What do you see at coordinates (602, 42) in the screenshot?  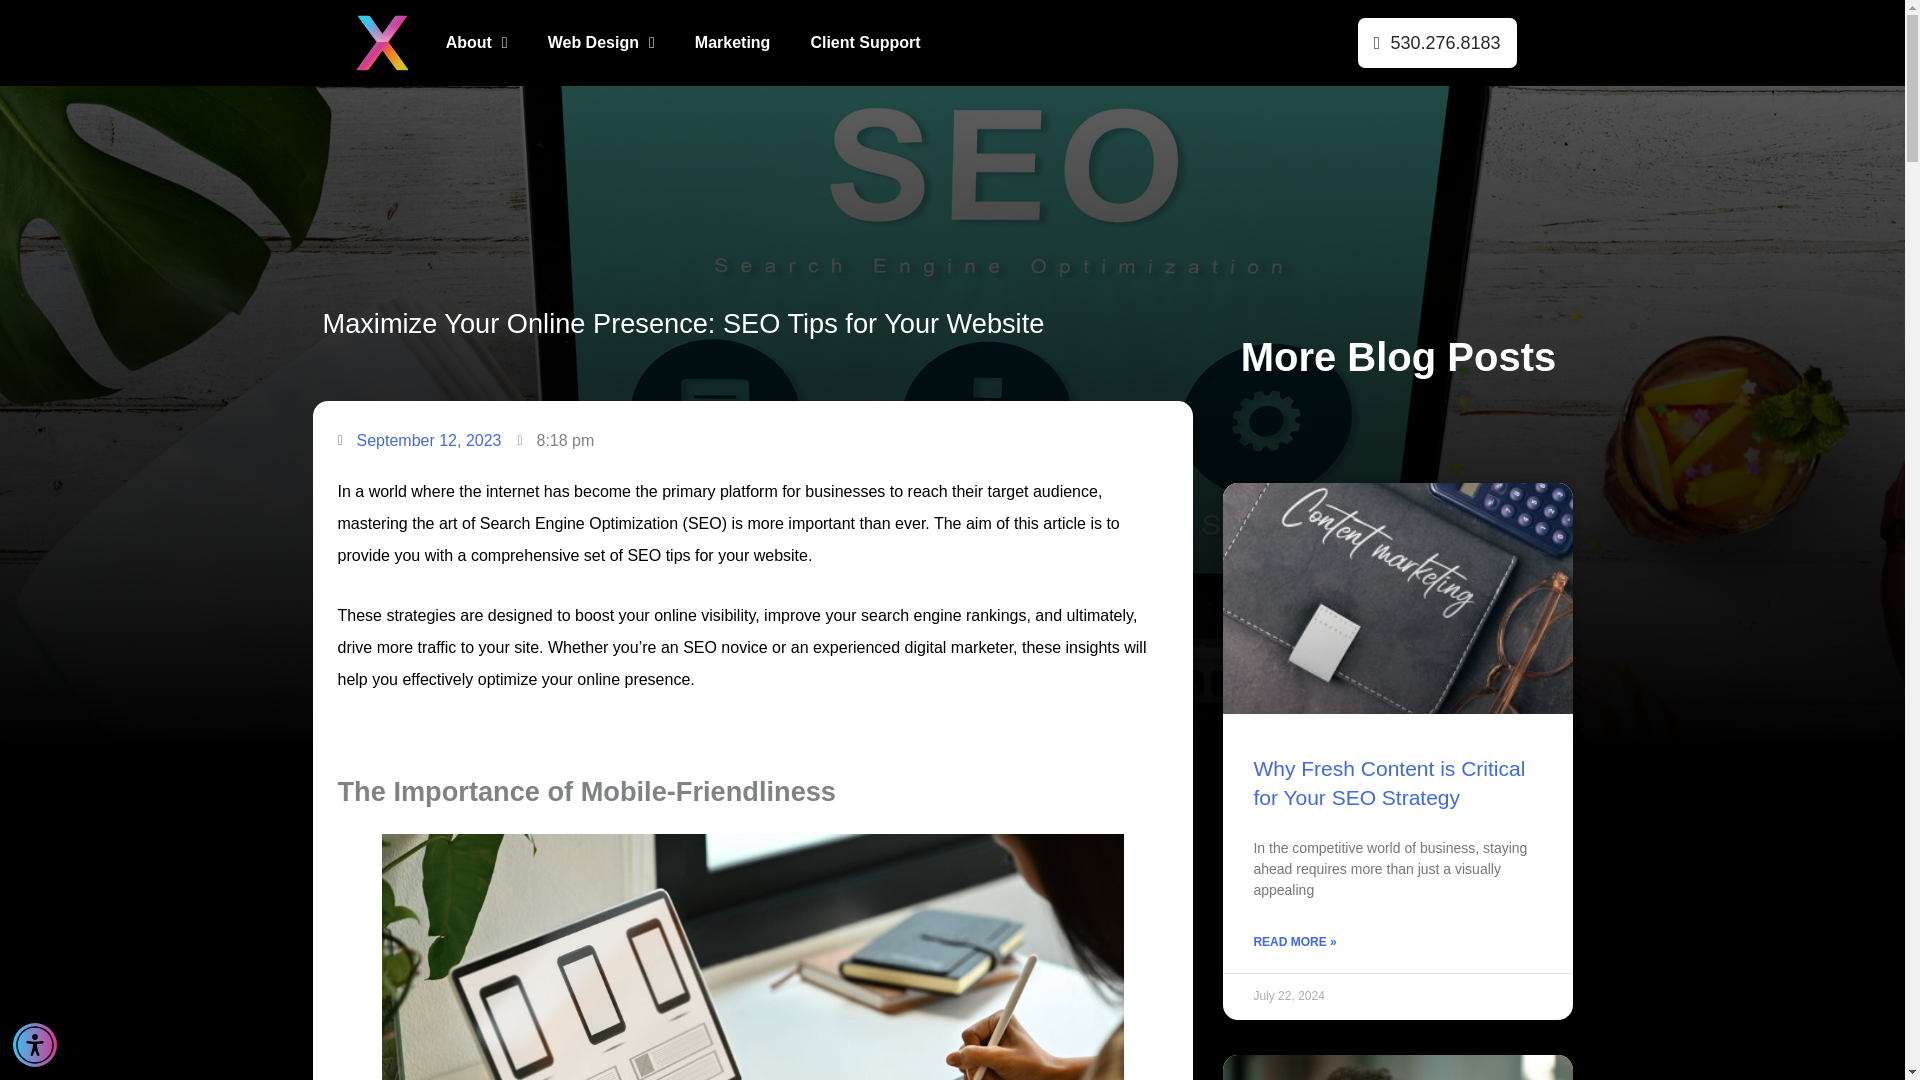 I see `Web Design` at bounding box center [602, 42].